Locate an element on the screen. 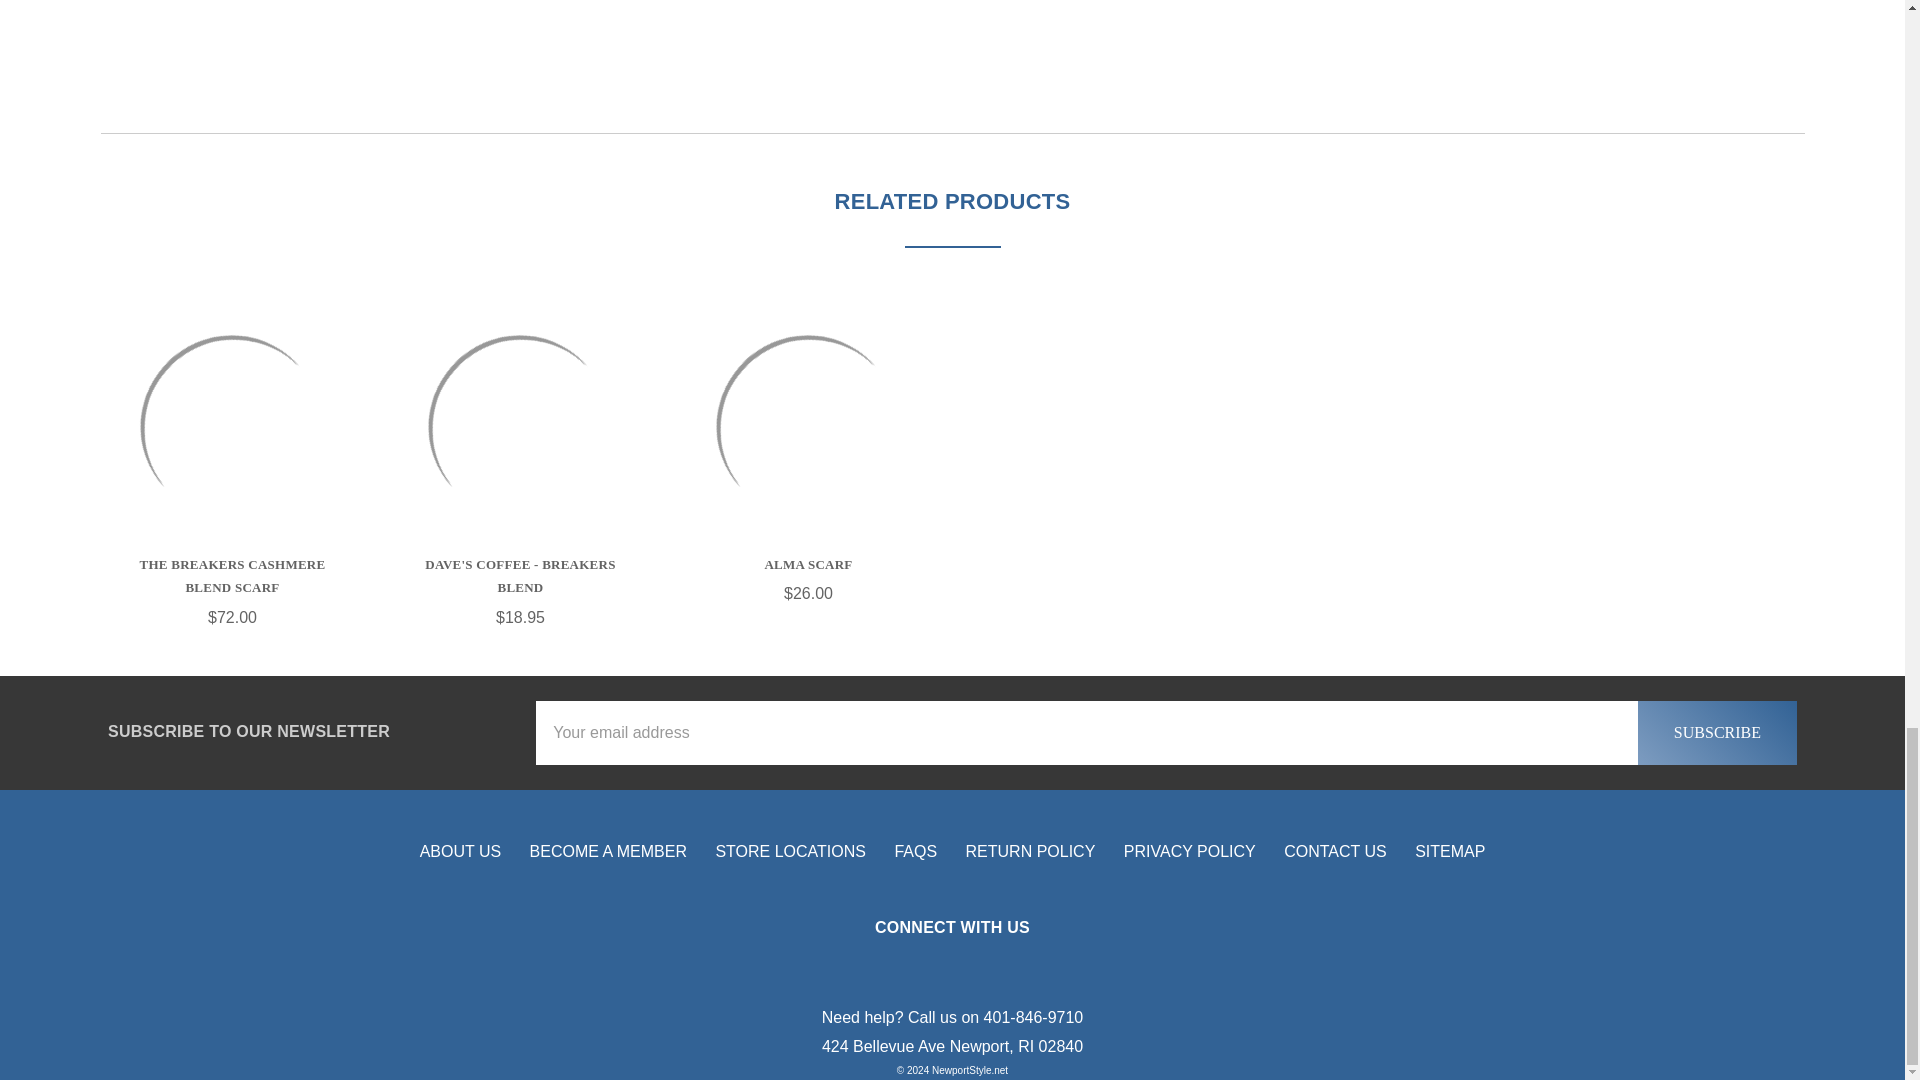  Dave's Coffee Breaker's Blend is located at coordinates (520, 428).